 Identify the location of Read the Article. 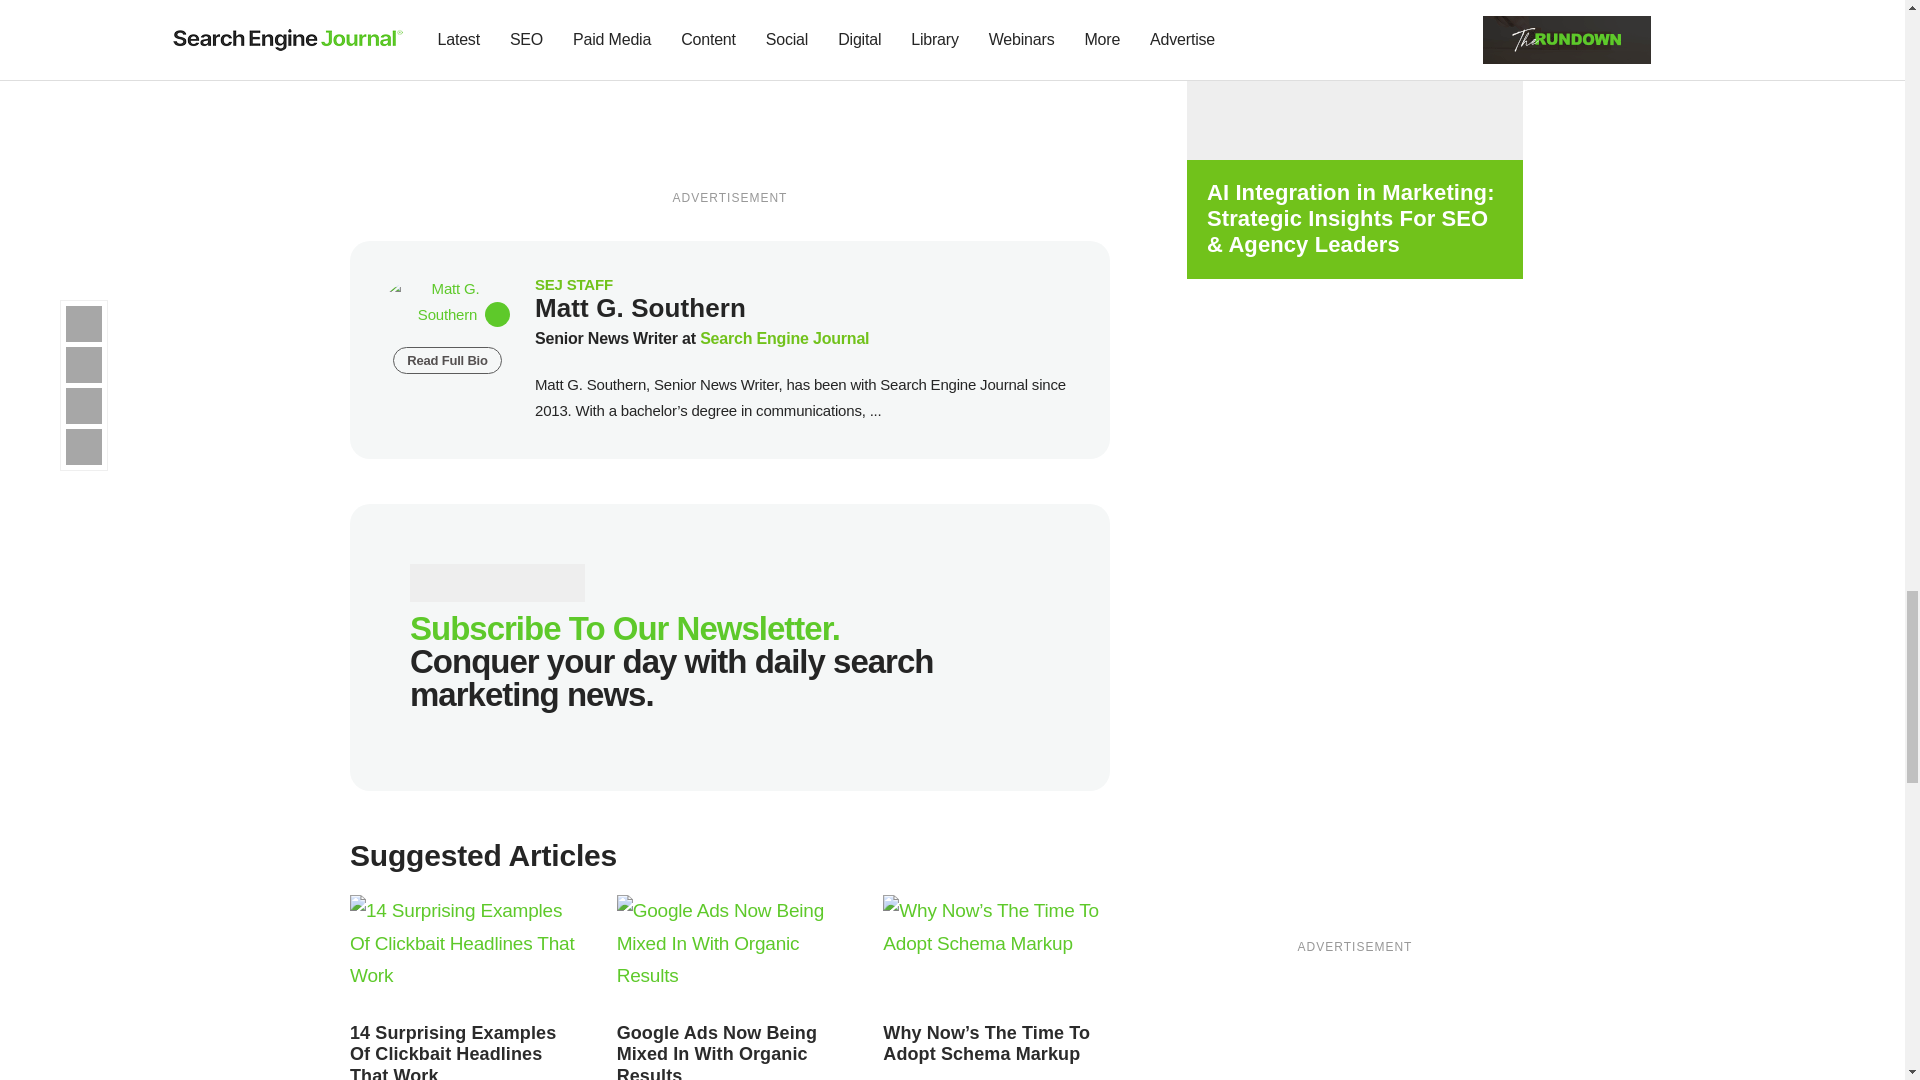
(986, 1043).